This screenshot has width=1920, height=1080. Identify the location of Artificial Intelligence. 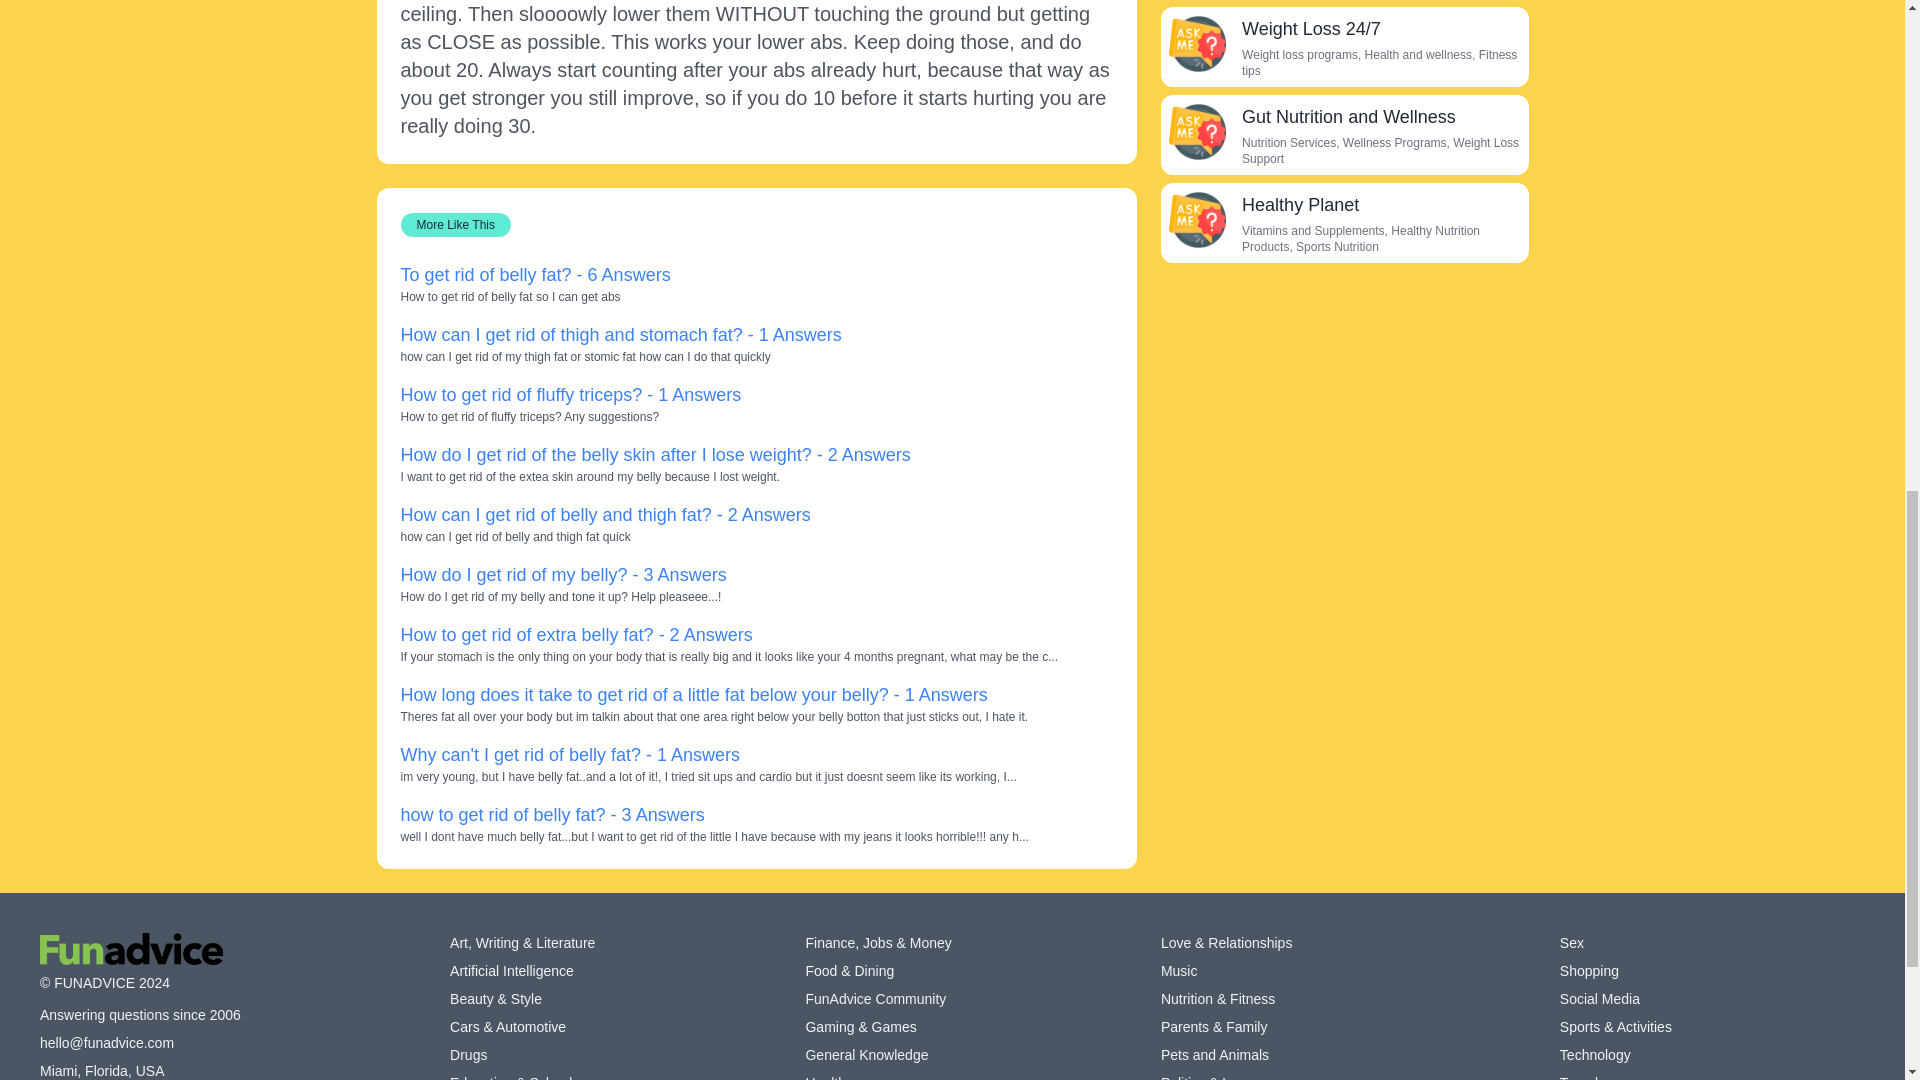
(512, 970).